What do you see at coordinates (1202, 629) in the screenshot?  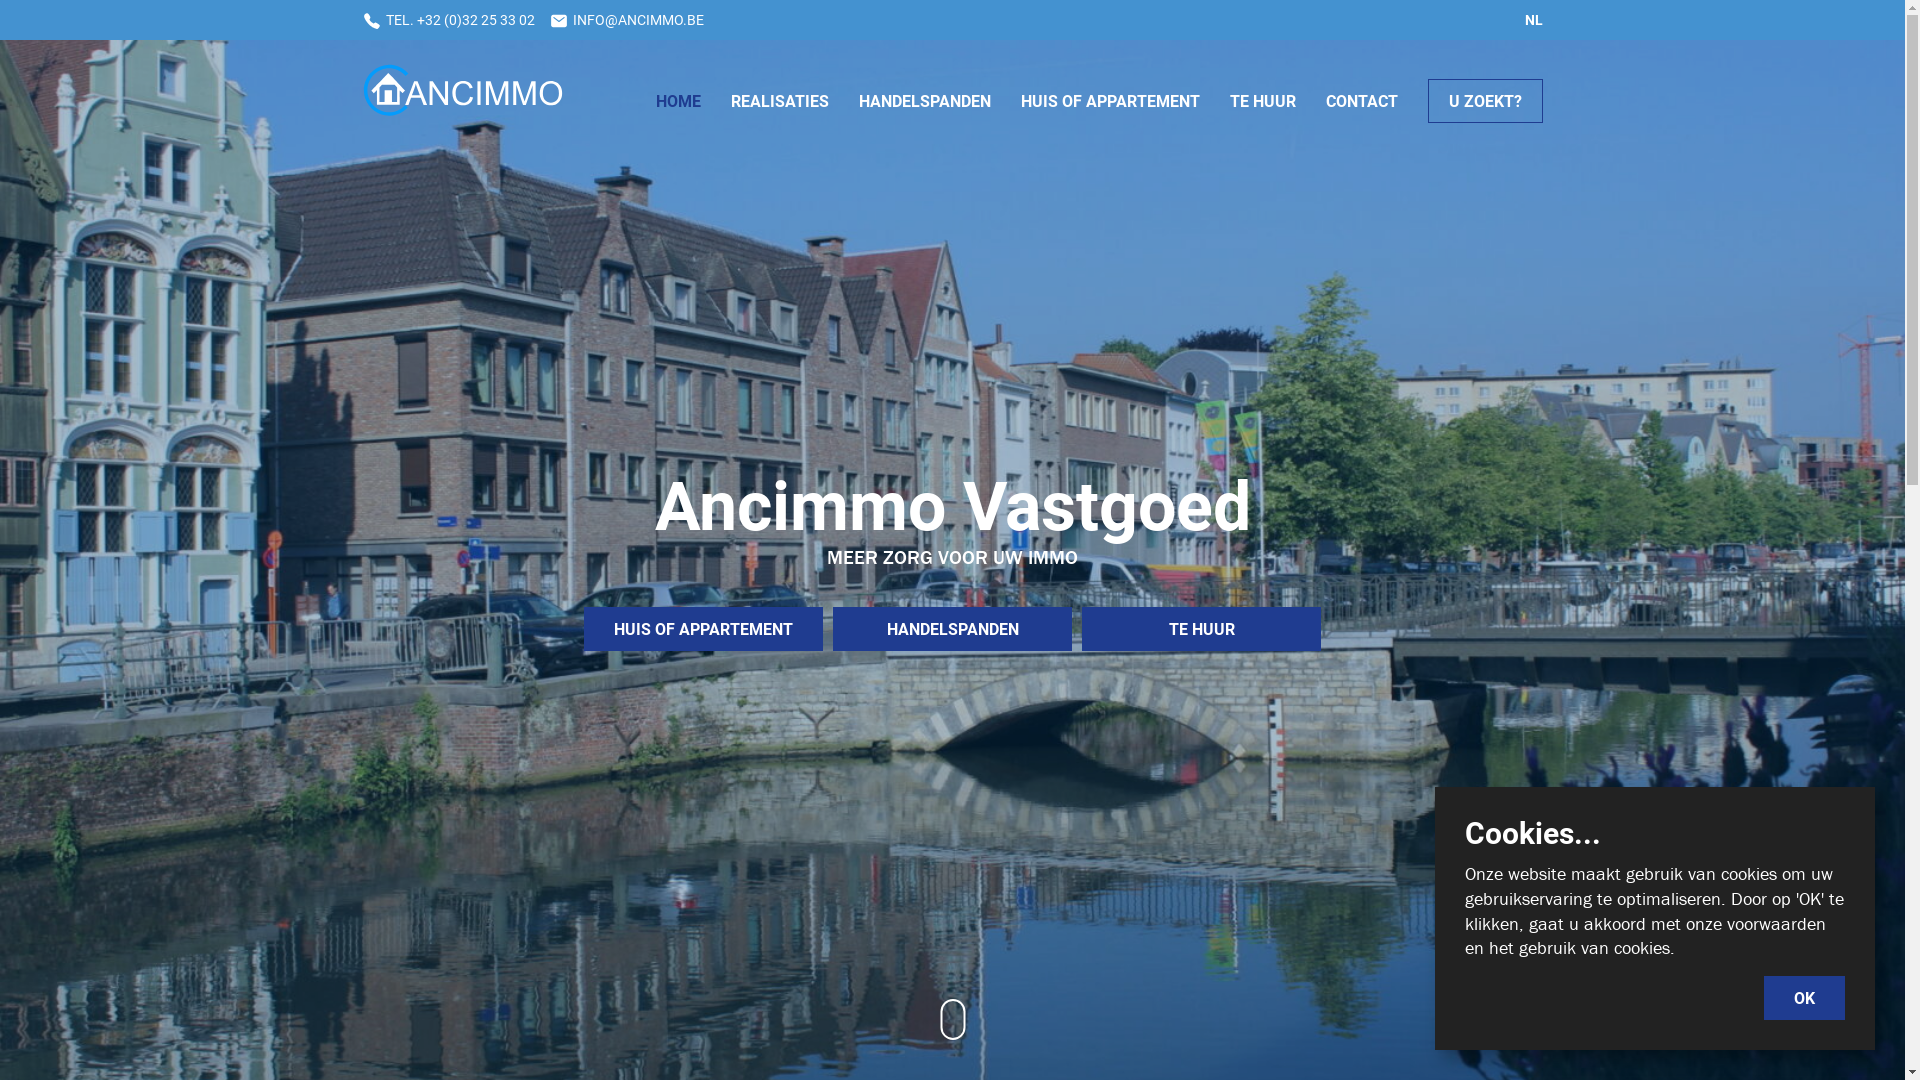 I see `TE HUUR` at bounding box center [1202, 629].